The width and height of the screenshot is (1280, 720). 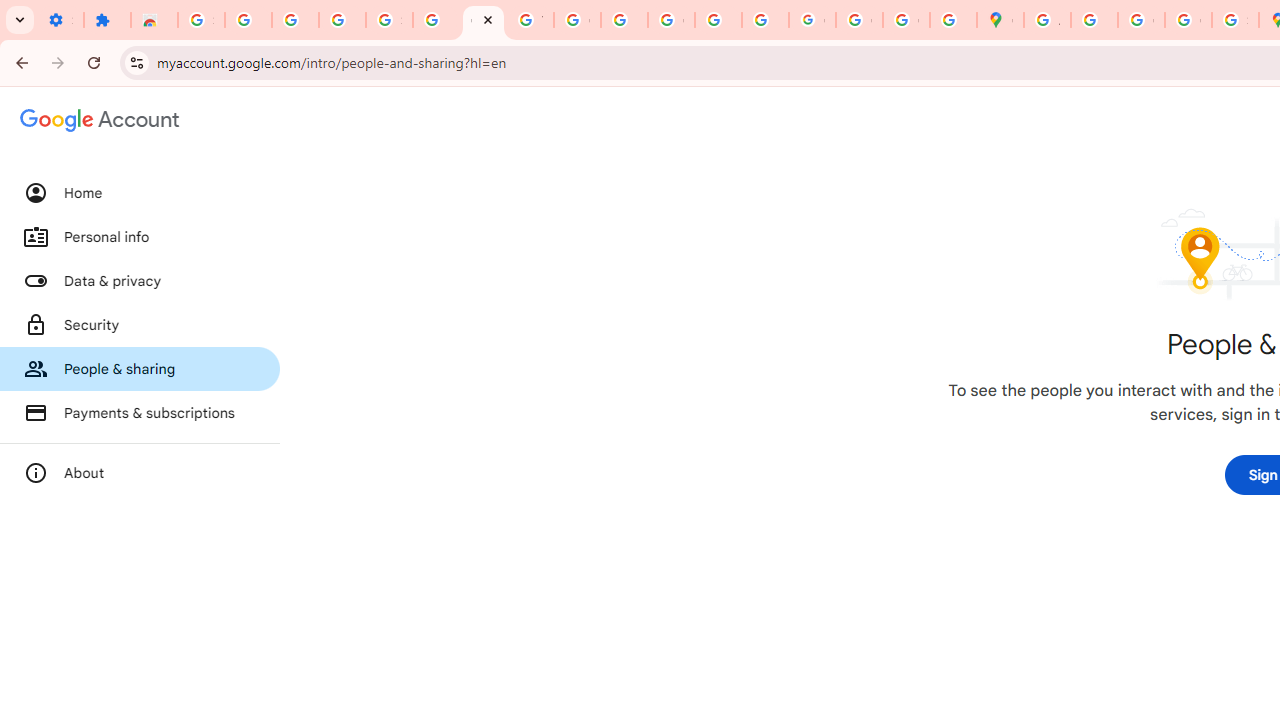 I want to click on Personal info, so click(x=140, y=237).